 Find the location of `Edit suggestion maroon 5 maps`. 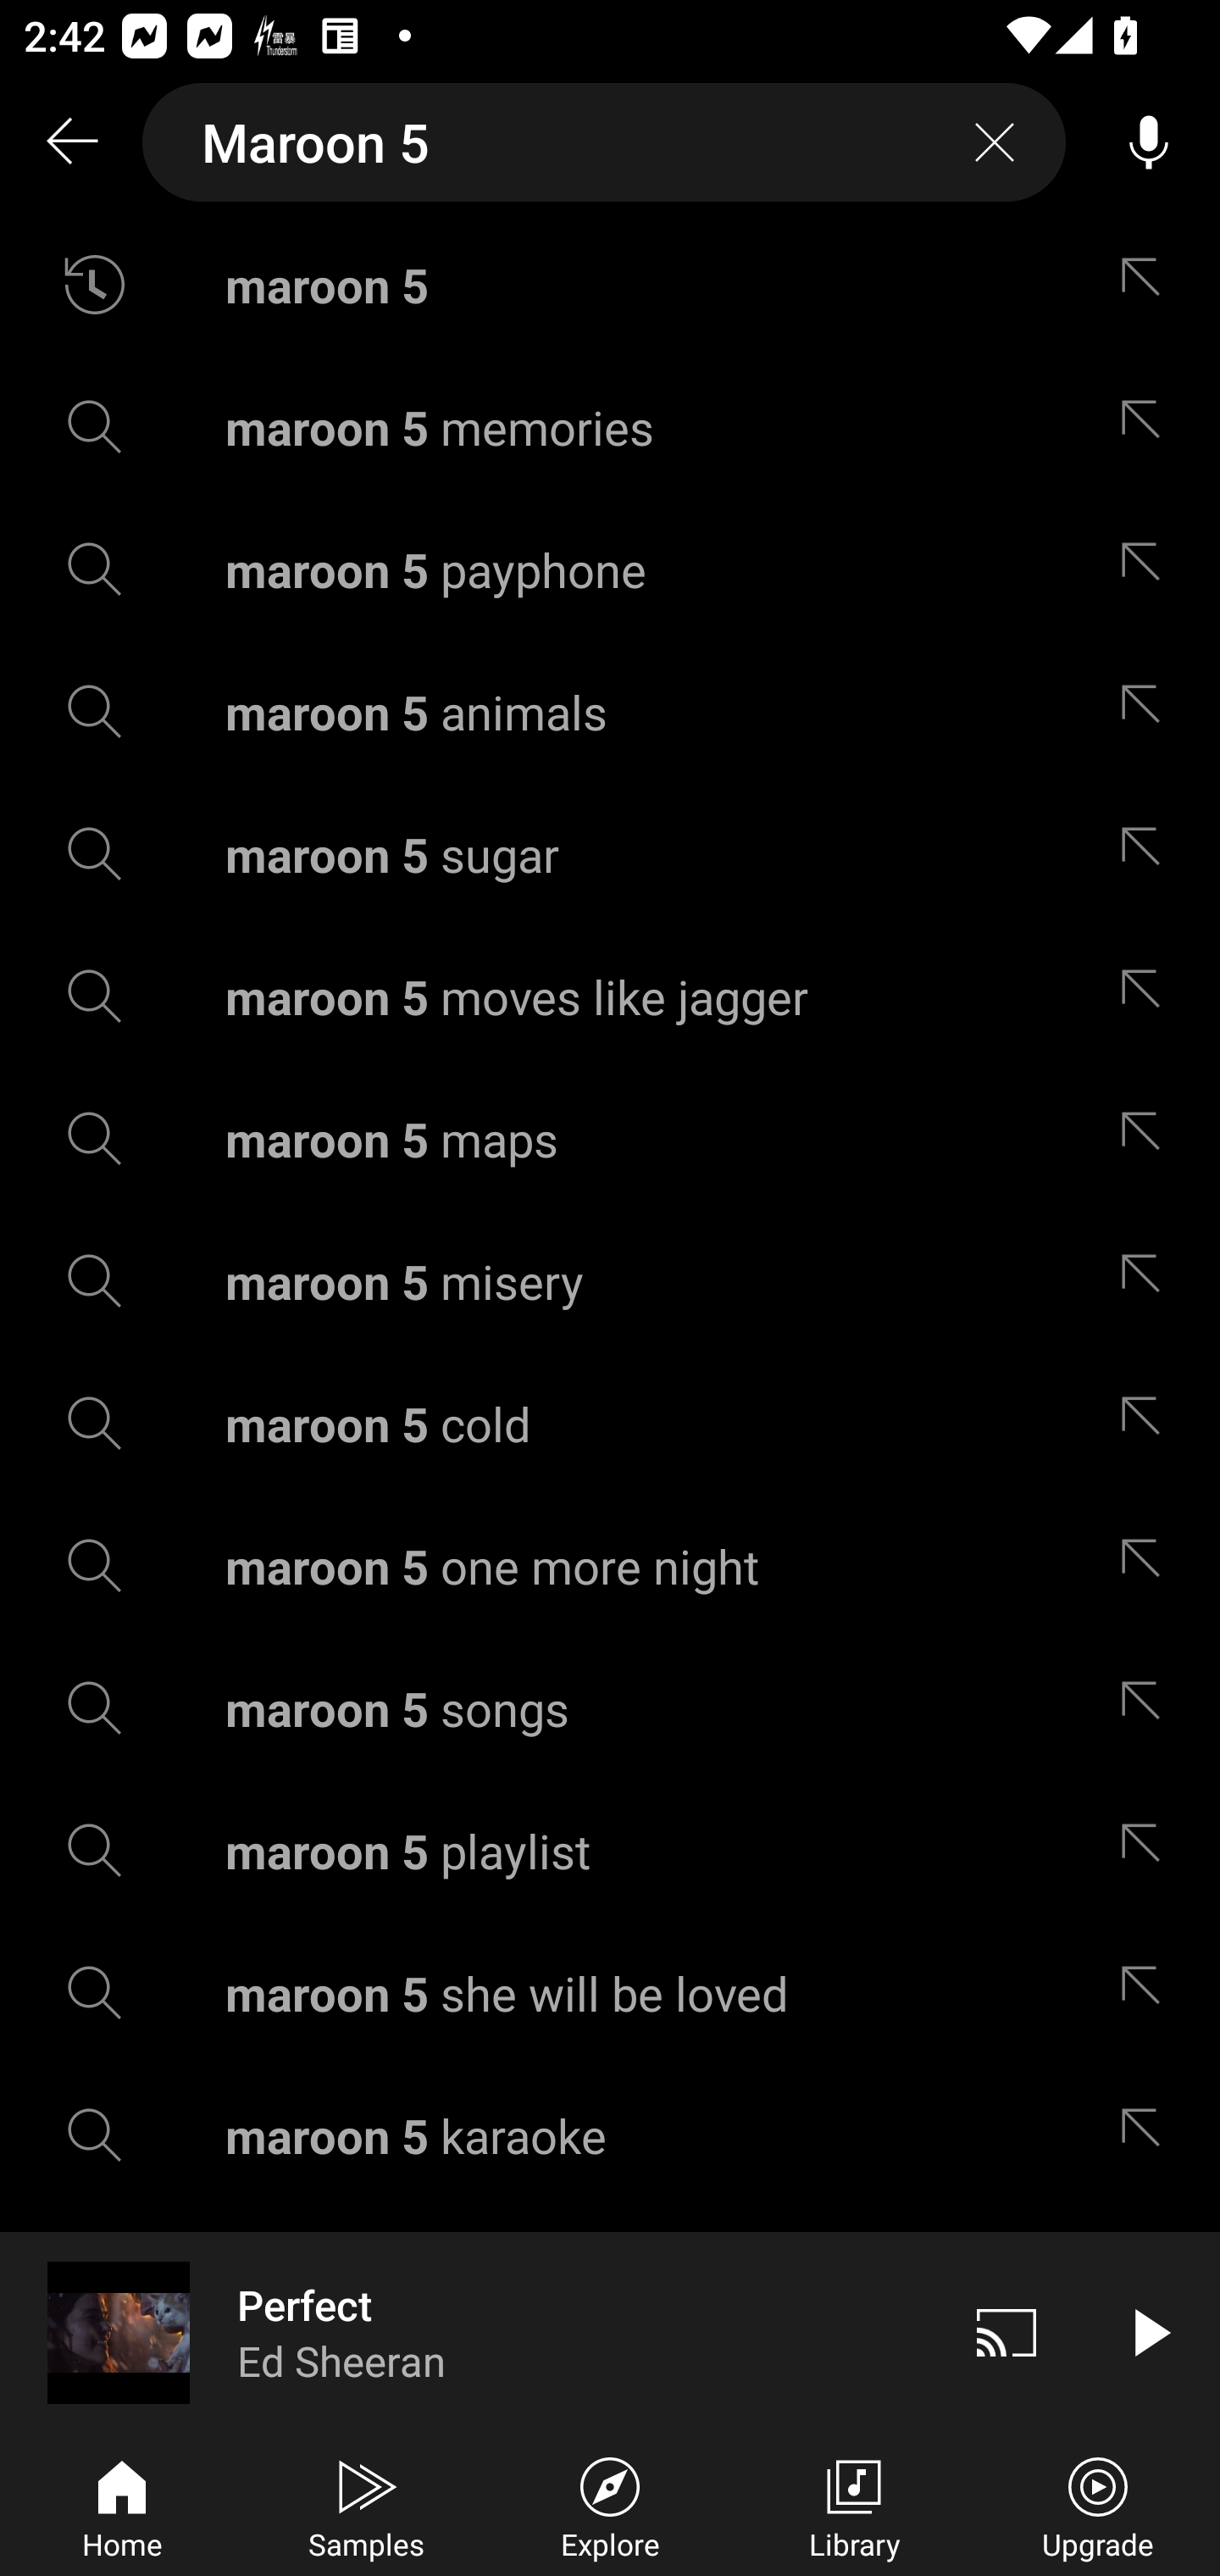

Edit suggestion maroon 5 maps is located at coordinates (1148, 1138).